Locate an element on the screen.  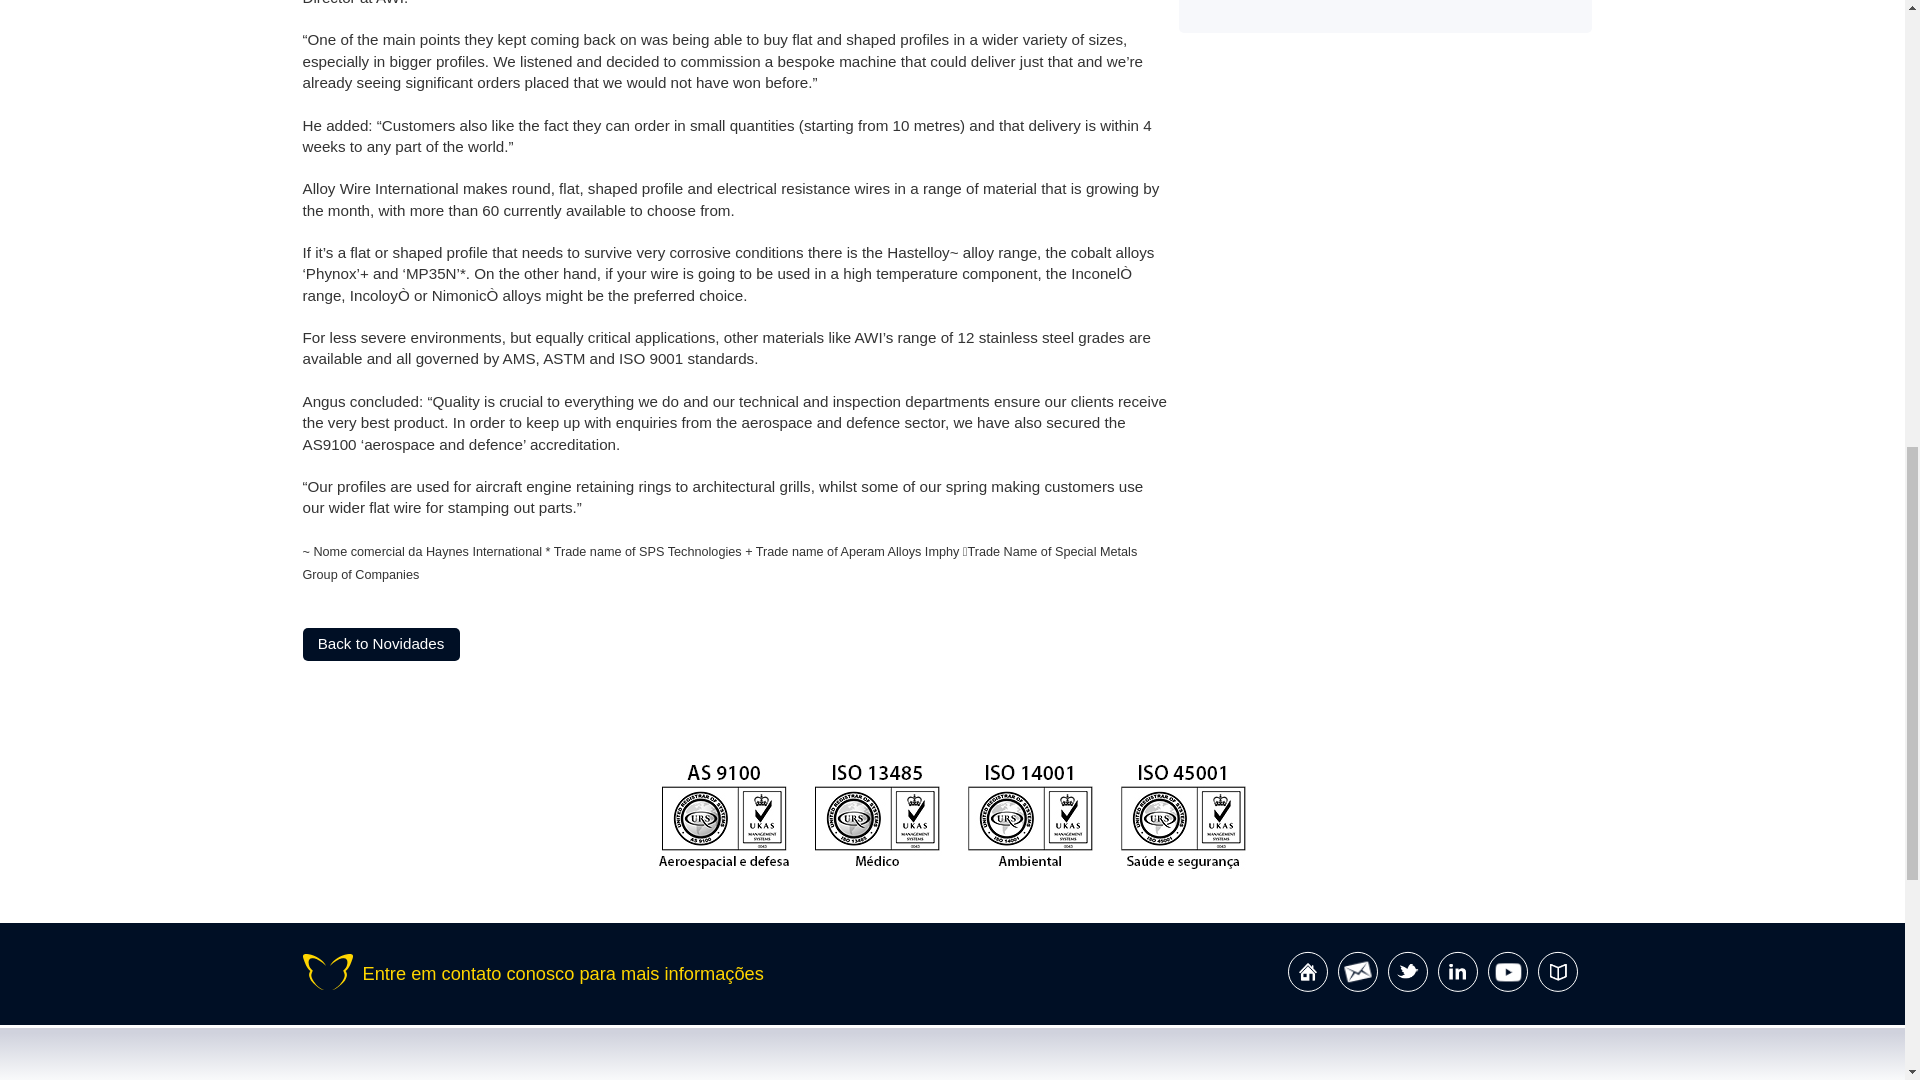
Follow us on Twitter is located at coordinates (1408, 972).